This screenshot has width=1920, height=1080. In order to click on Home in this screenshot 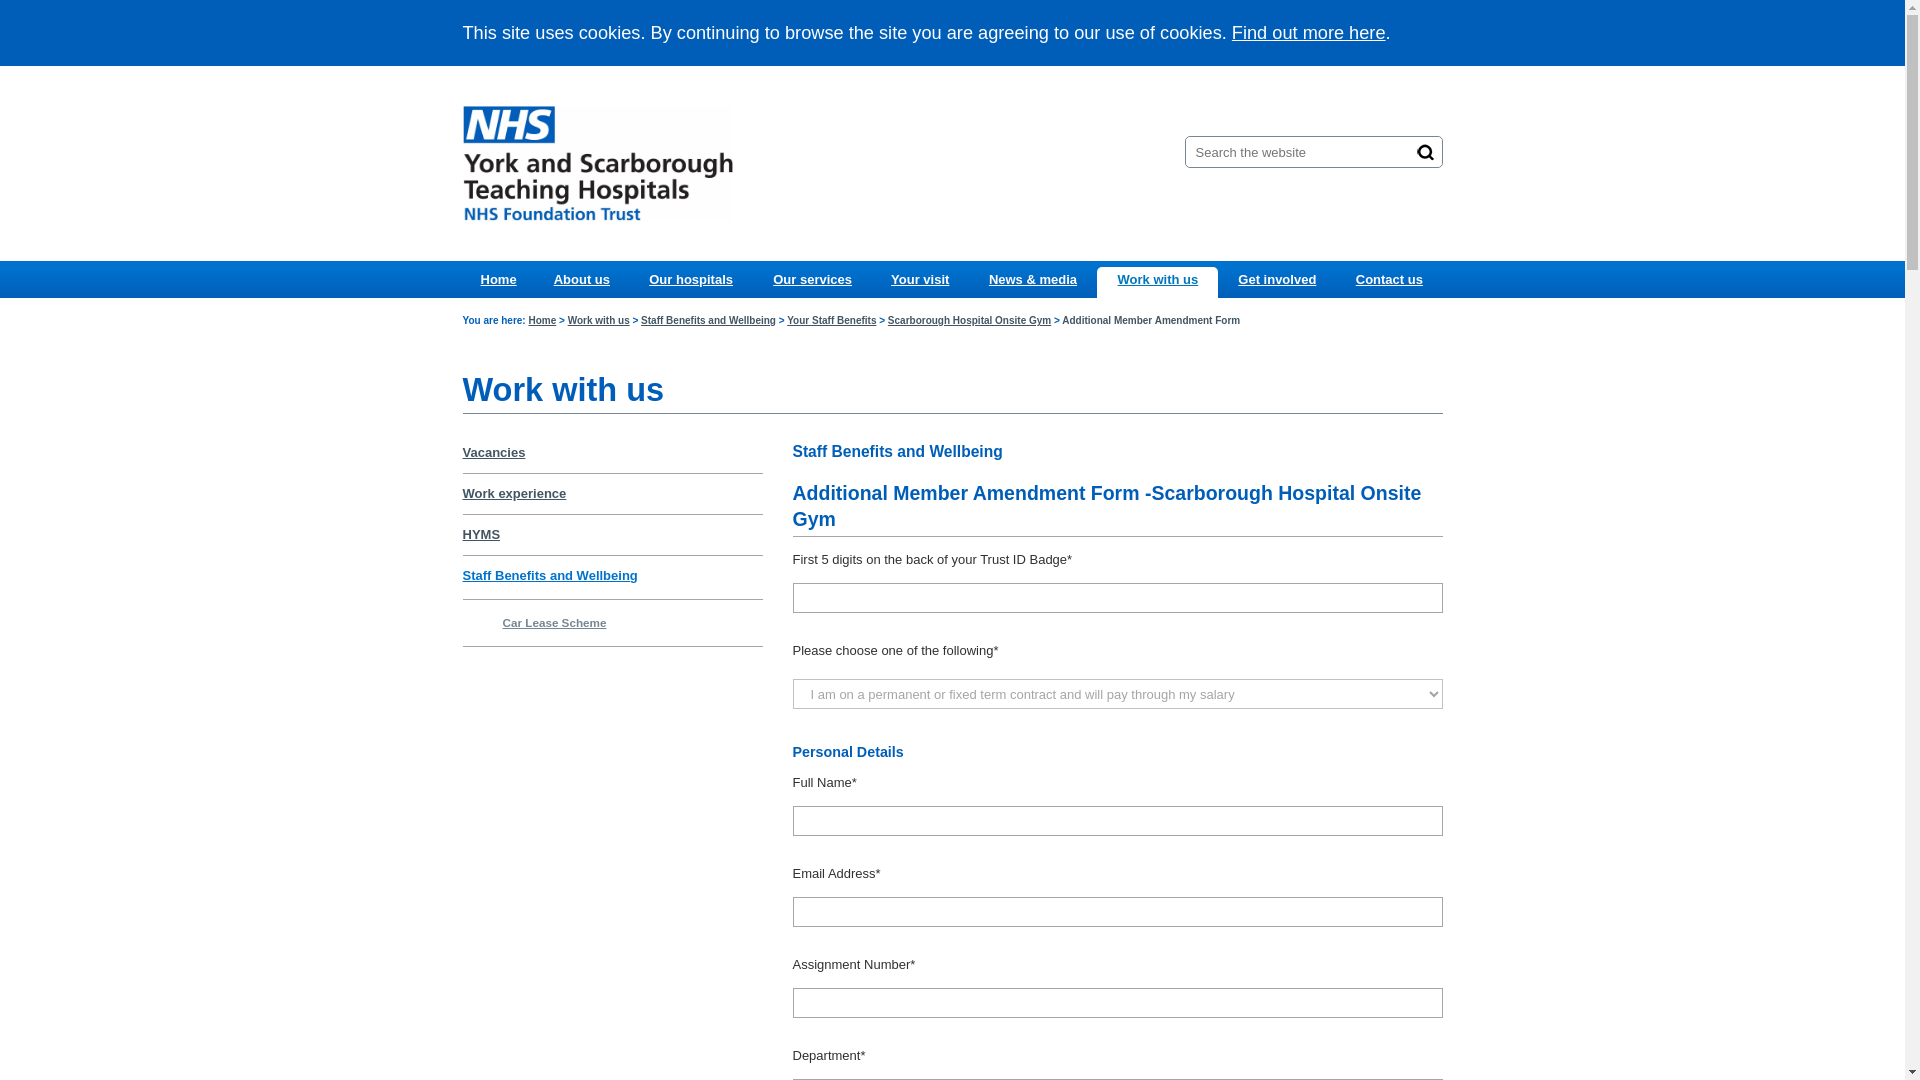, I will do `click(498, 280)`.